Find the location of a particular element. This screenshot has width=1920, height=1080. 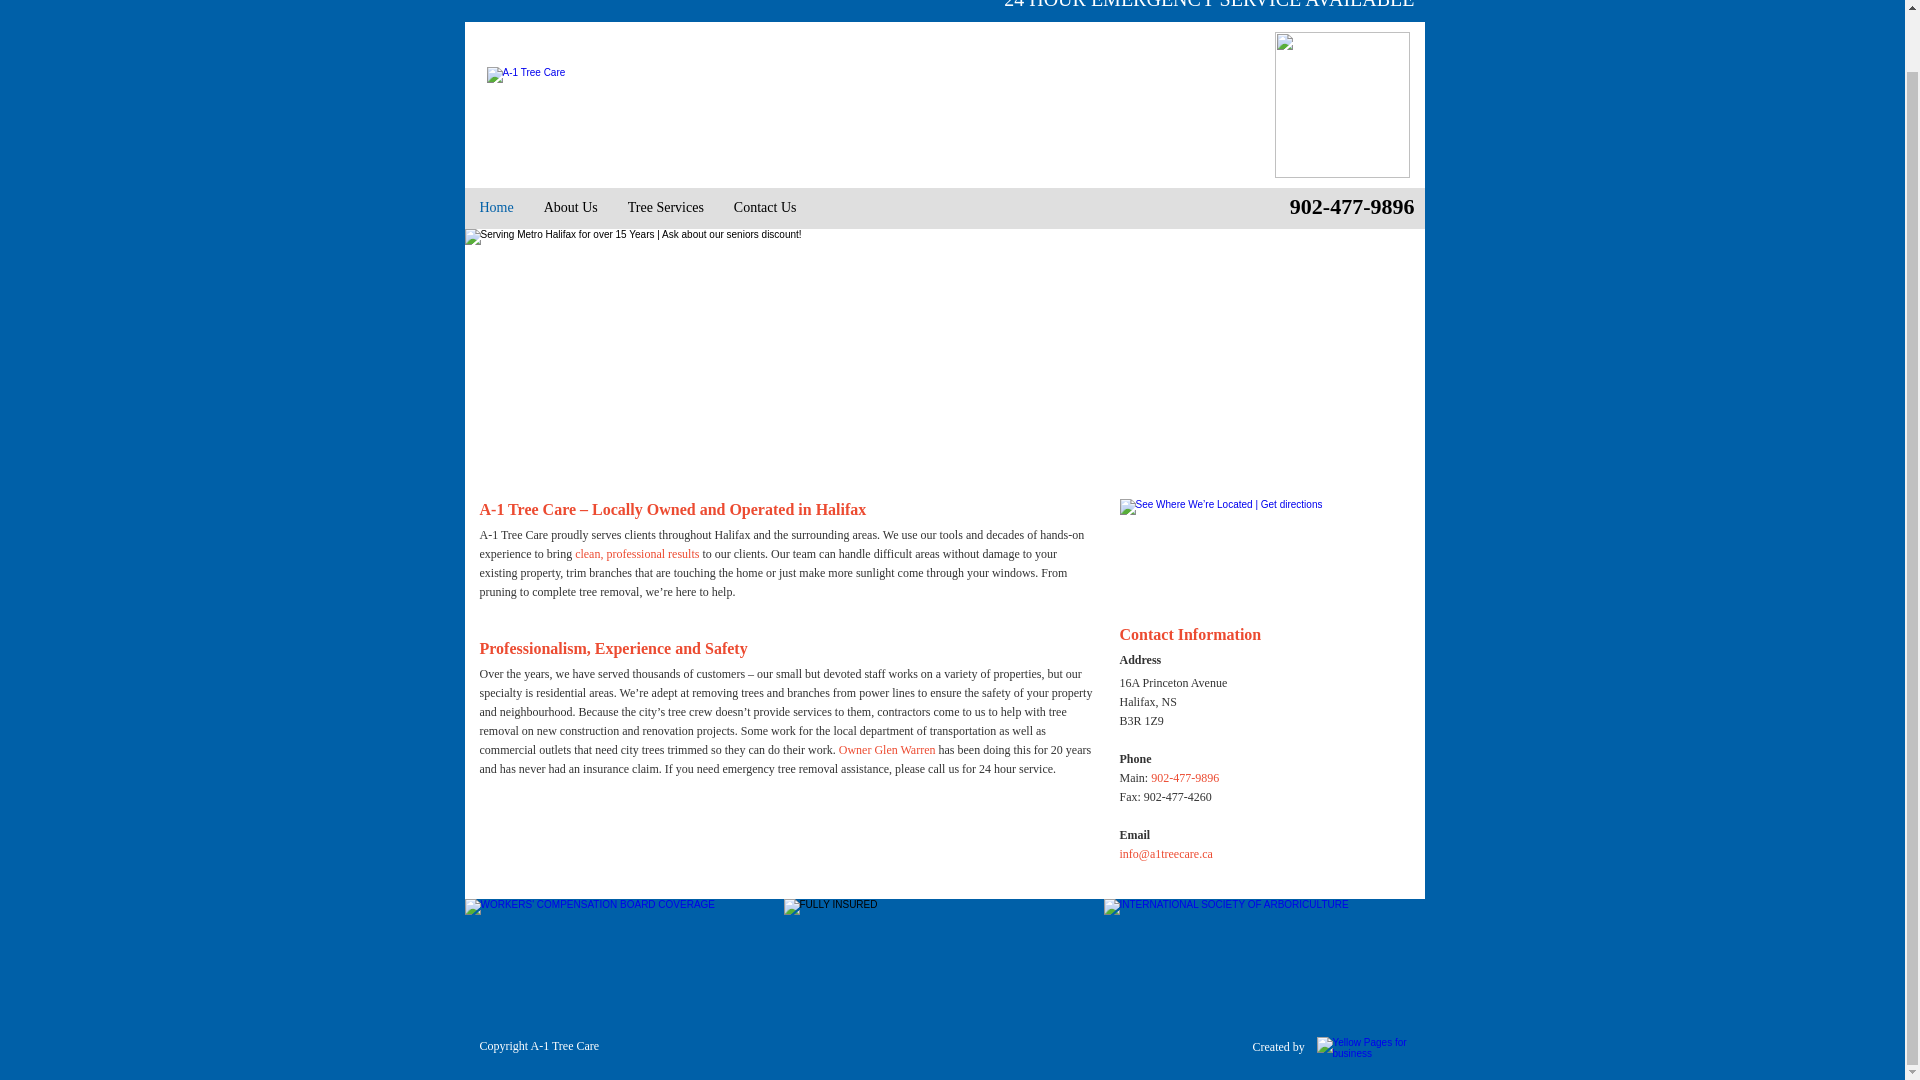

902-477-9896 is located at coordinates (1184, 778).